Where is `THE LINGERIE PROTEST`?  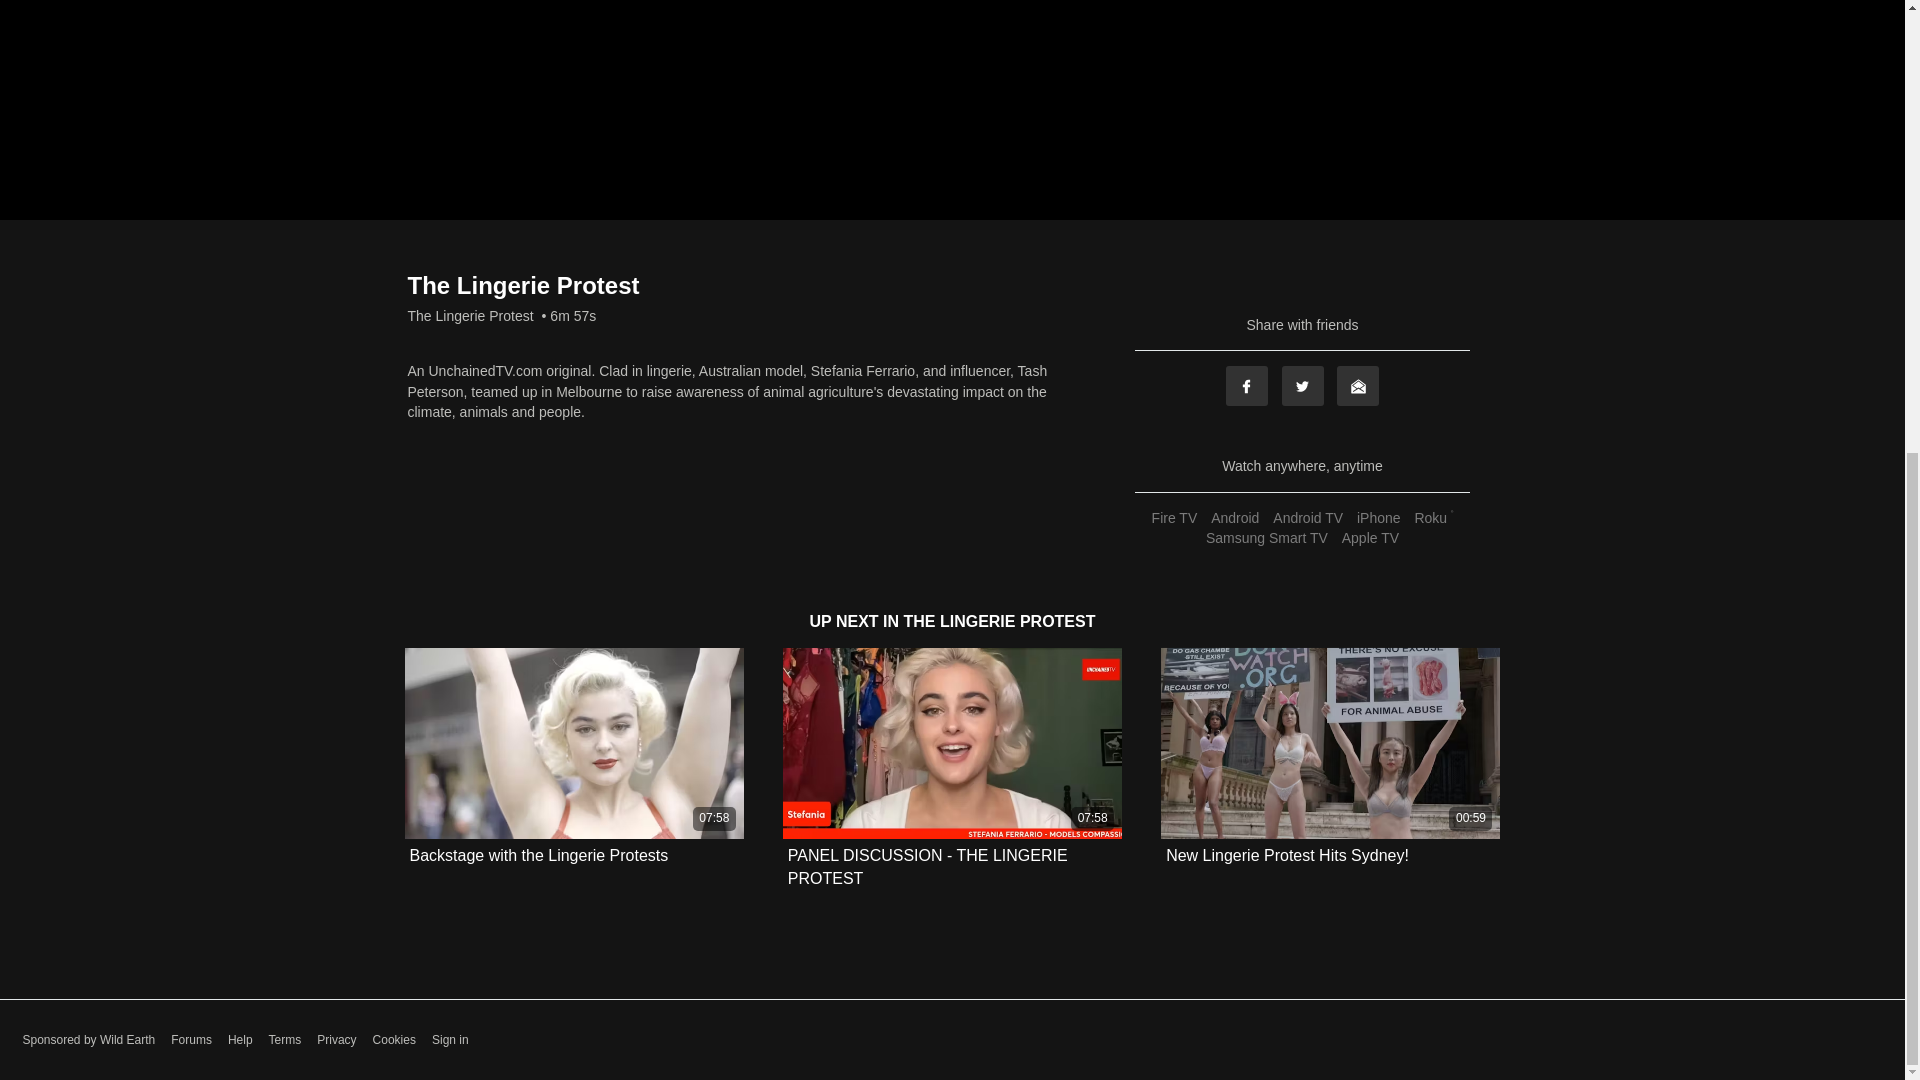
THE LINGERIE PROTEST is located at coordinates (998, 621).